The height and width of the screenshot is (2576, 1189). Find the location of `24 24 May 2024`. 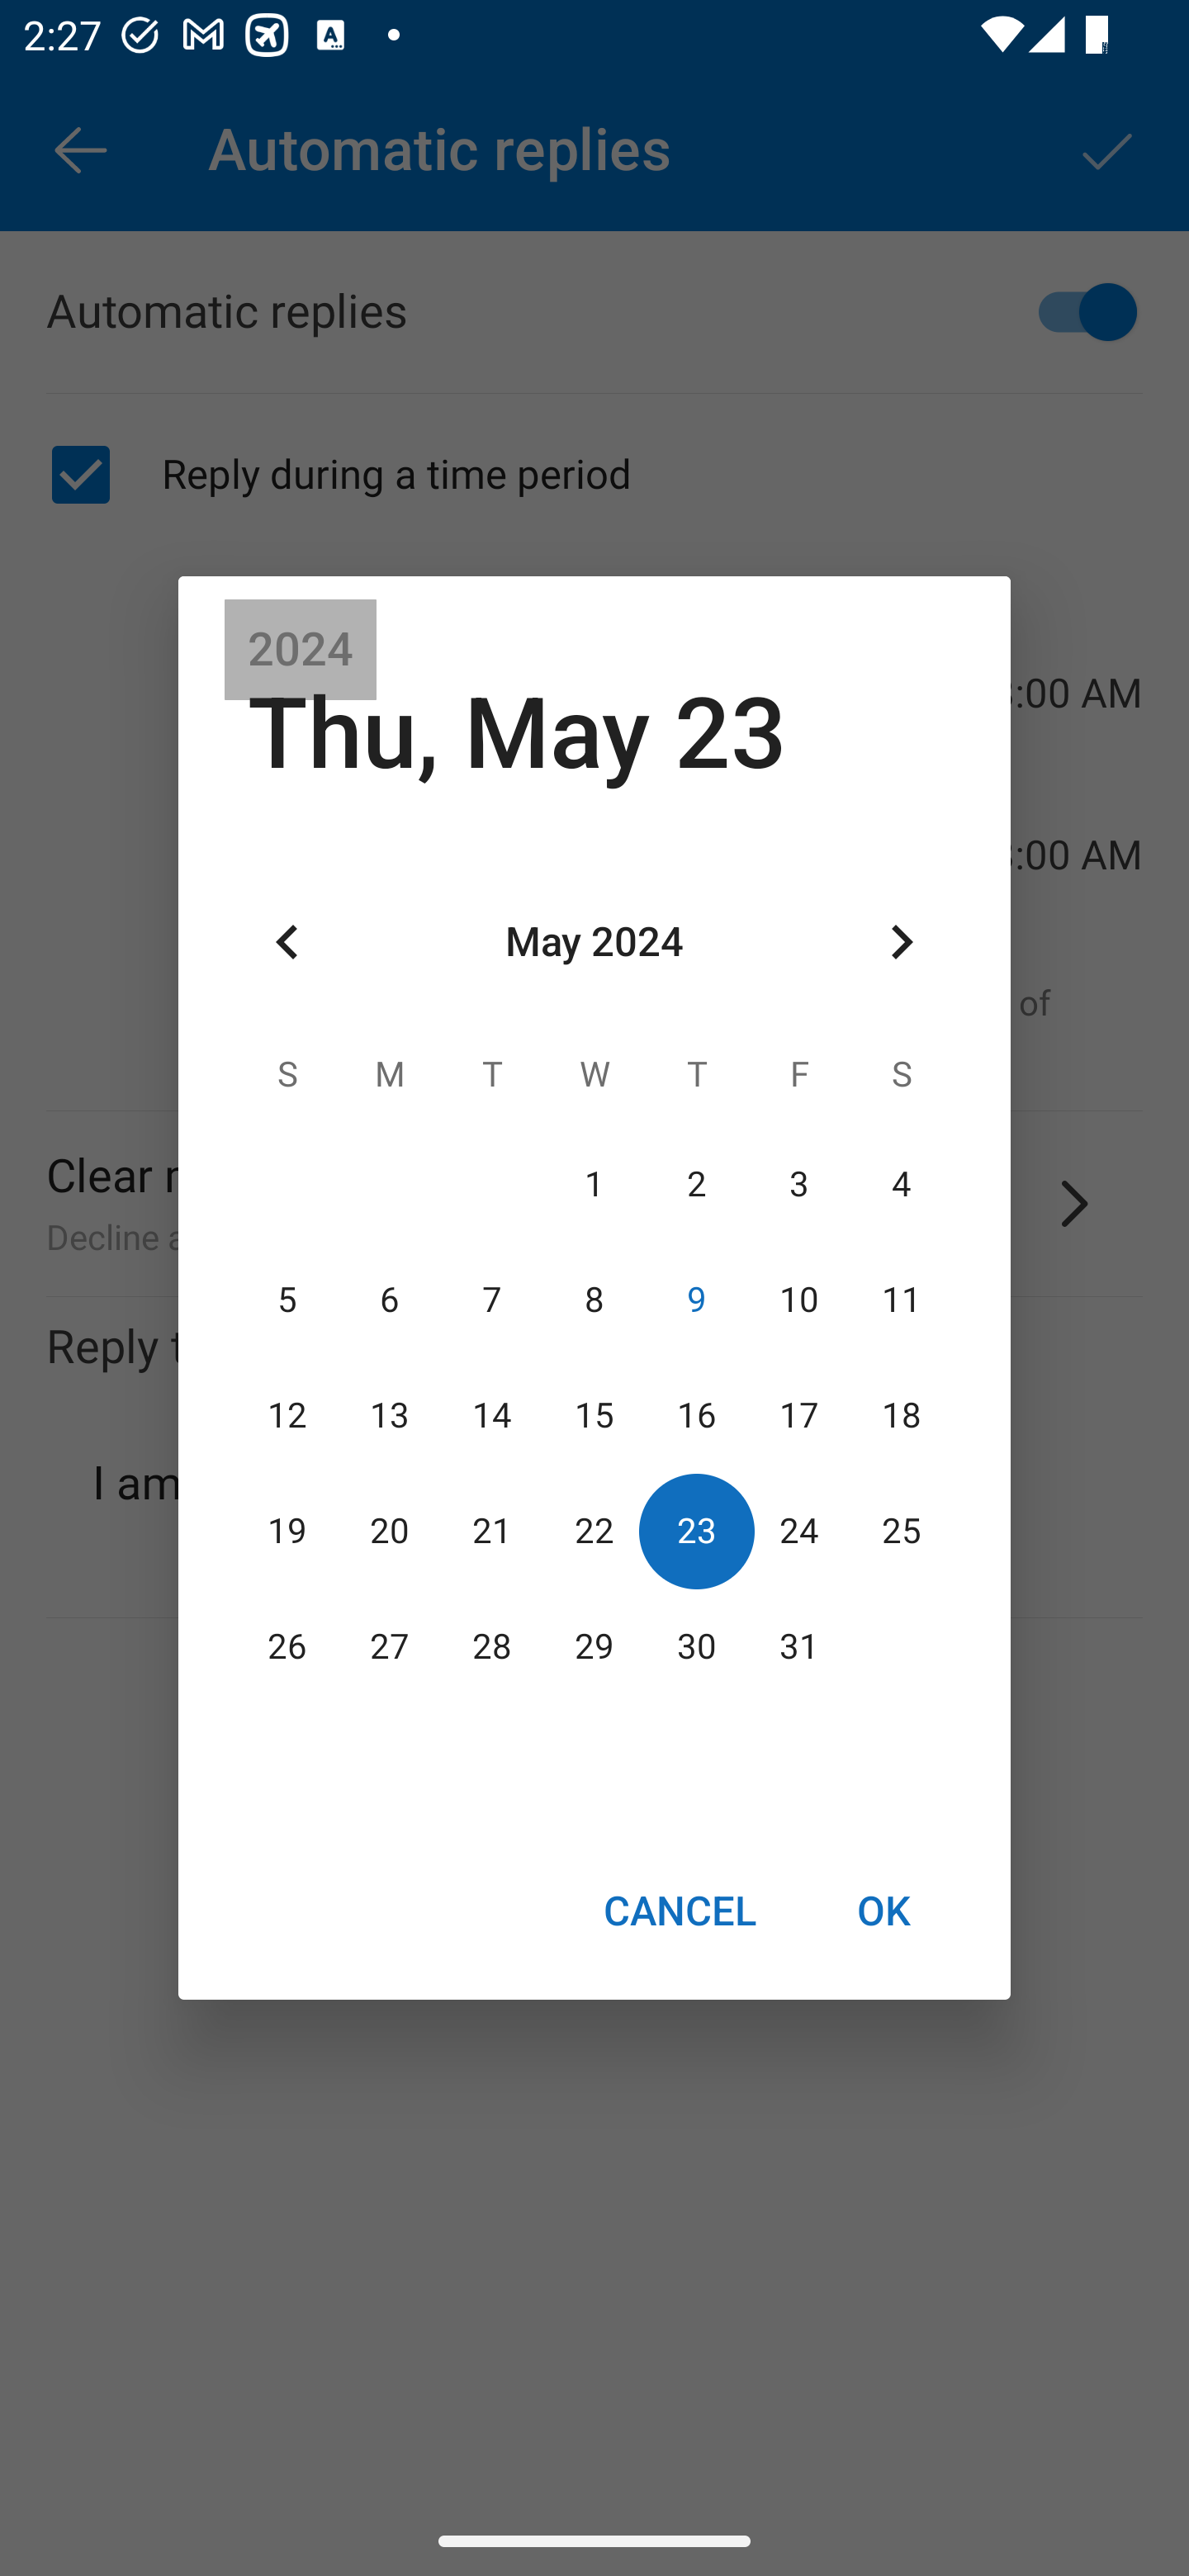

24 24 May 2024 is located at coordinates (798, 1531).